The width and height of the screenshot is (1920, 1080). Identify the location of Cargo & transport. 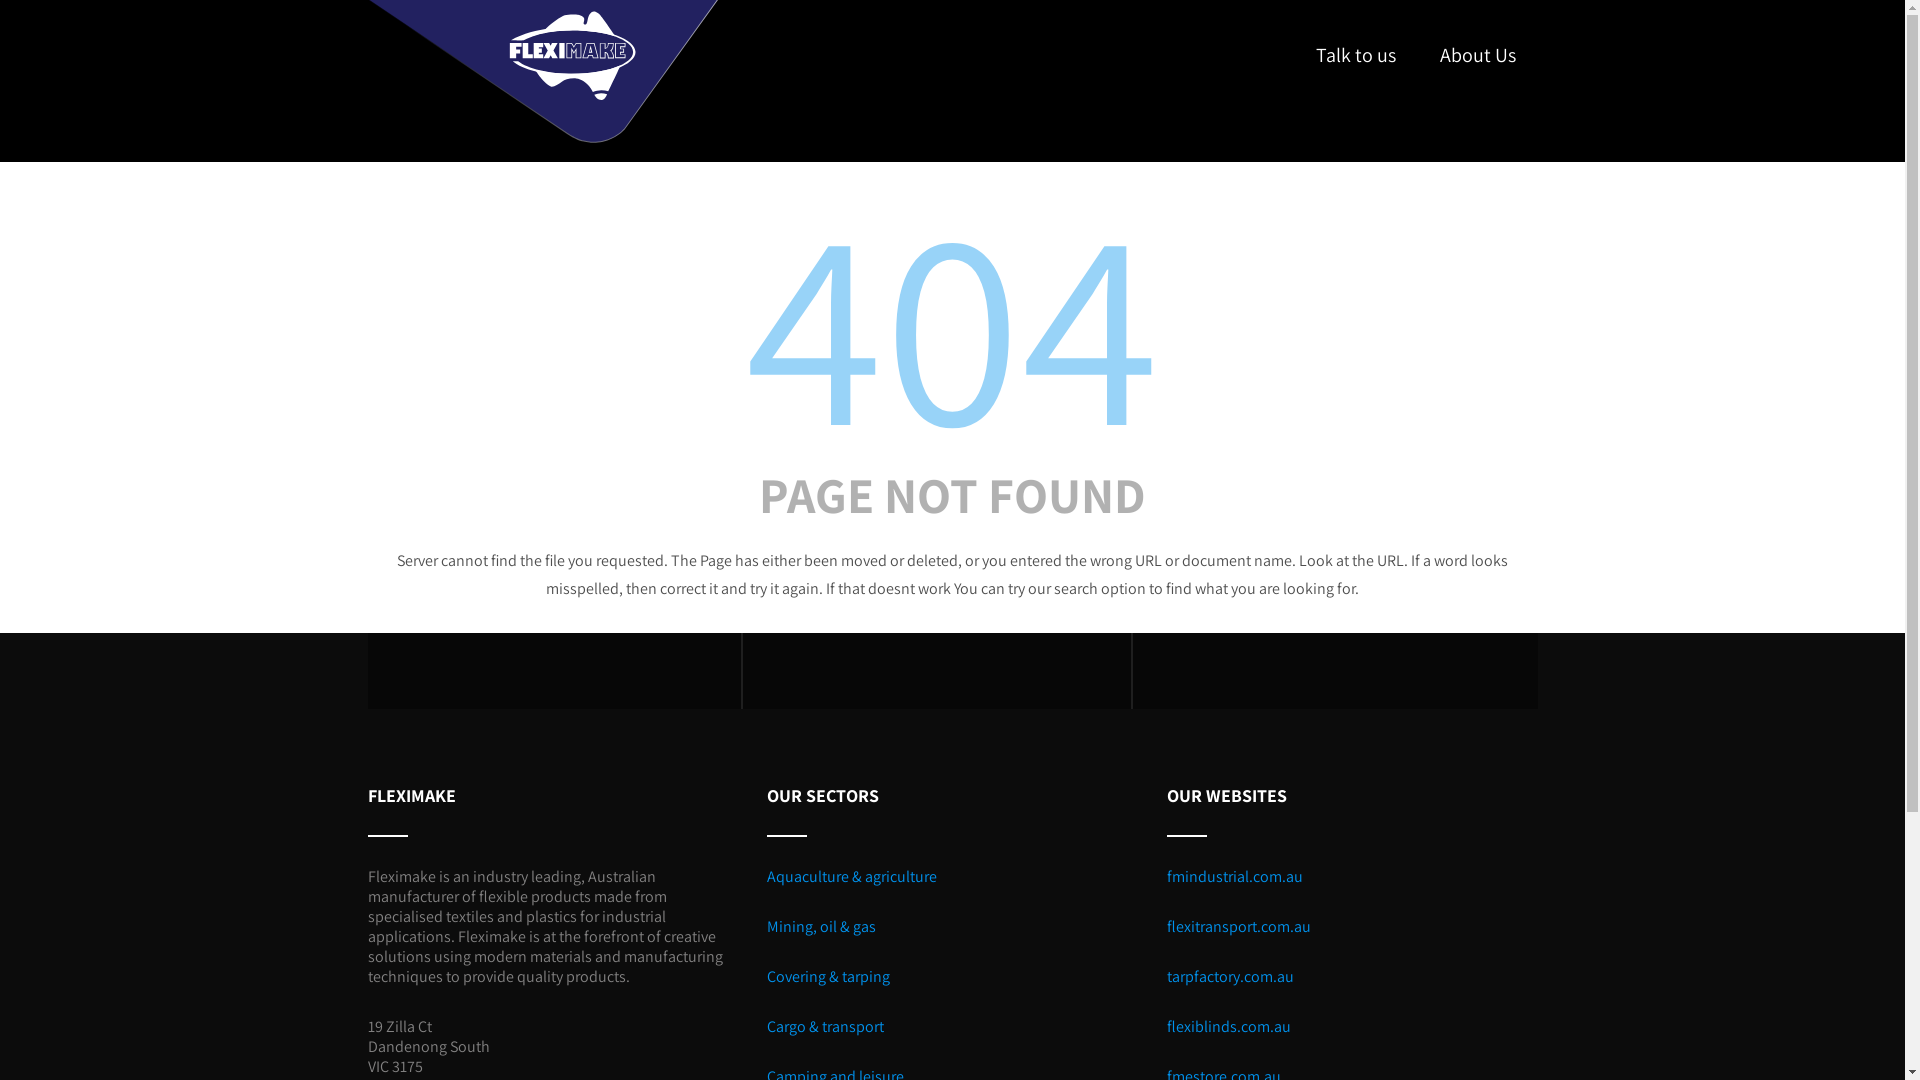
(826, 1026).